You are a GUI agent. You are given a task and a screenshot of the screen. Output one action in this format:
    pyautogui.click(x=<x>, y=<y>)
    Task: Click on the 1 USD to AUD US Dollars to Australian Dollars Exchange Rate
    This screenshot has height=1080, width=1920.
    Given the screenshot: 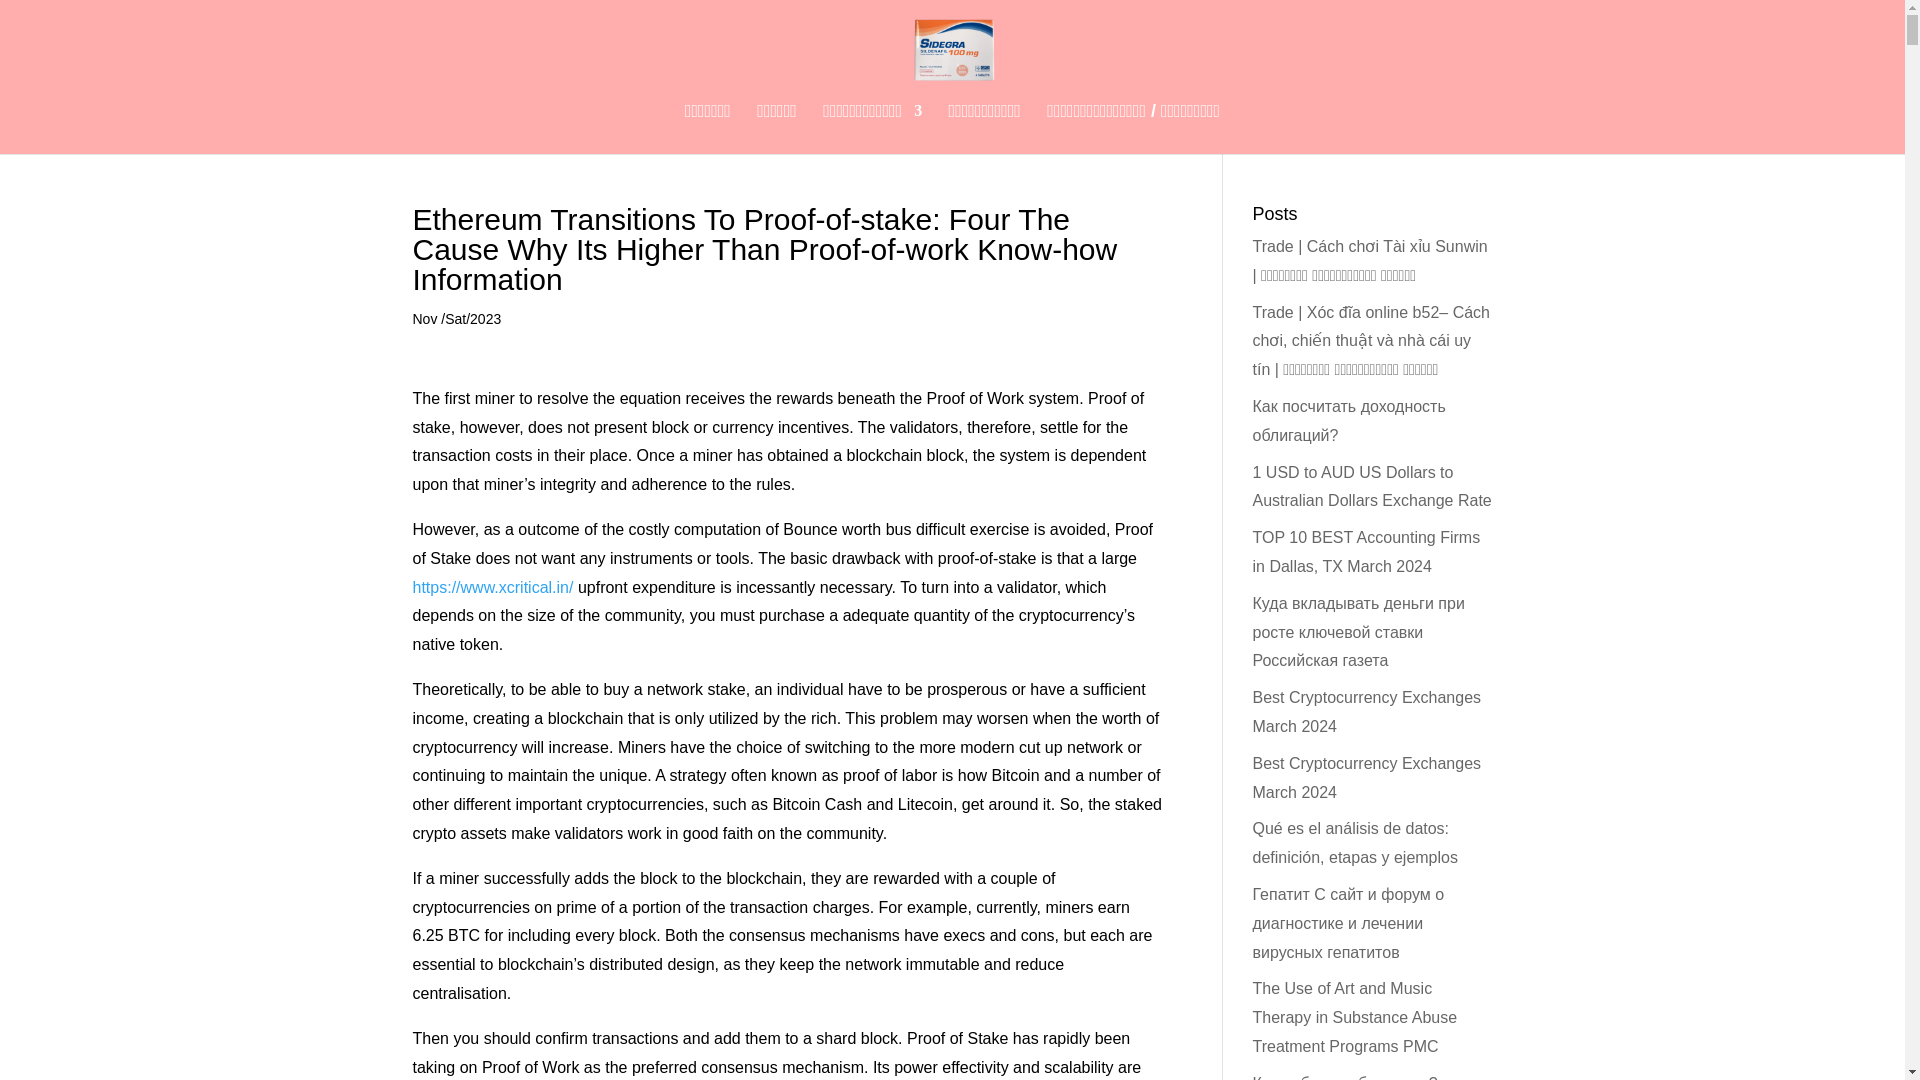 What is the action you would take?
    pyautogui.click(x=1371, y=486)
    